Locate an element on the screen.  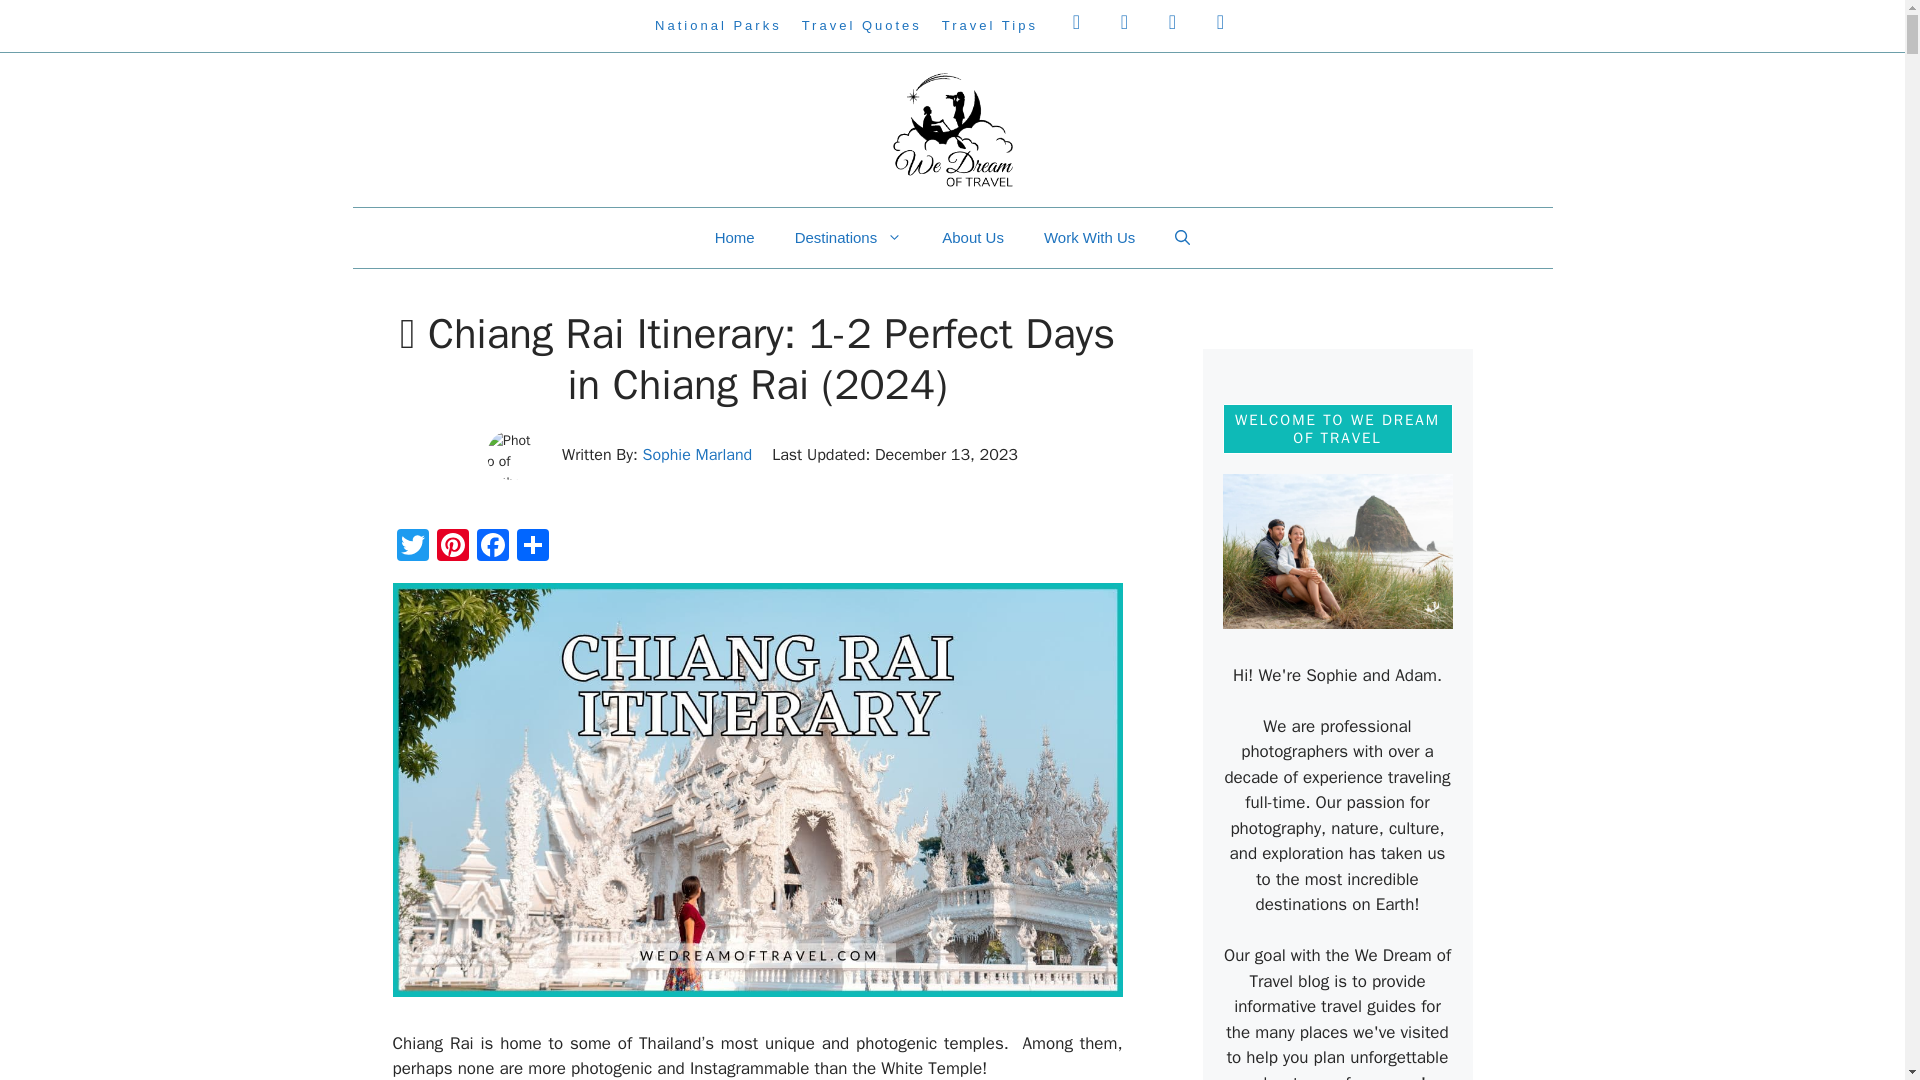
Travel Tips is located at coordinates (990, 26).